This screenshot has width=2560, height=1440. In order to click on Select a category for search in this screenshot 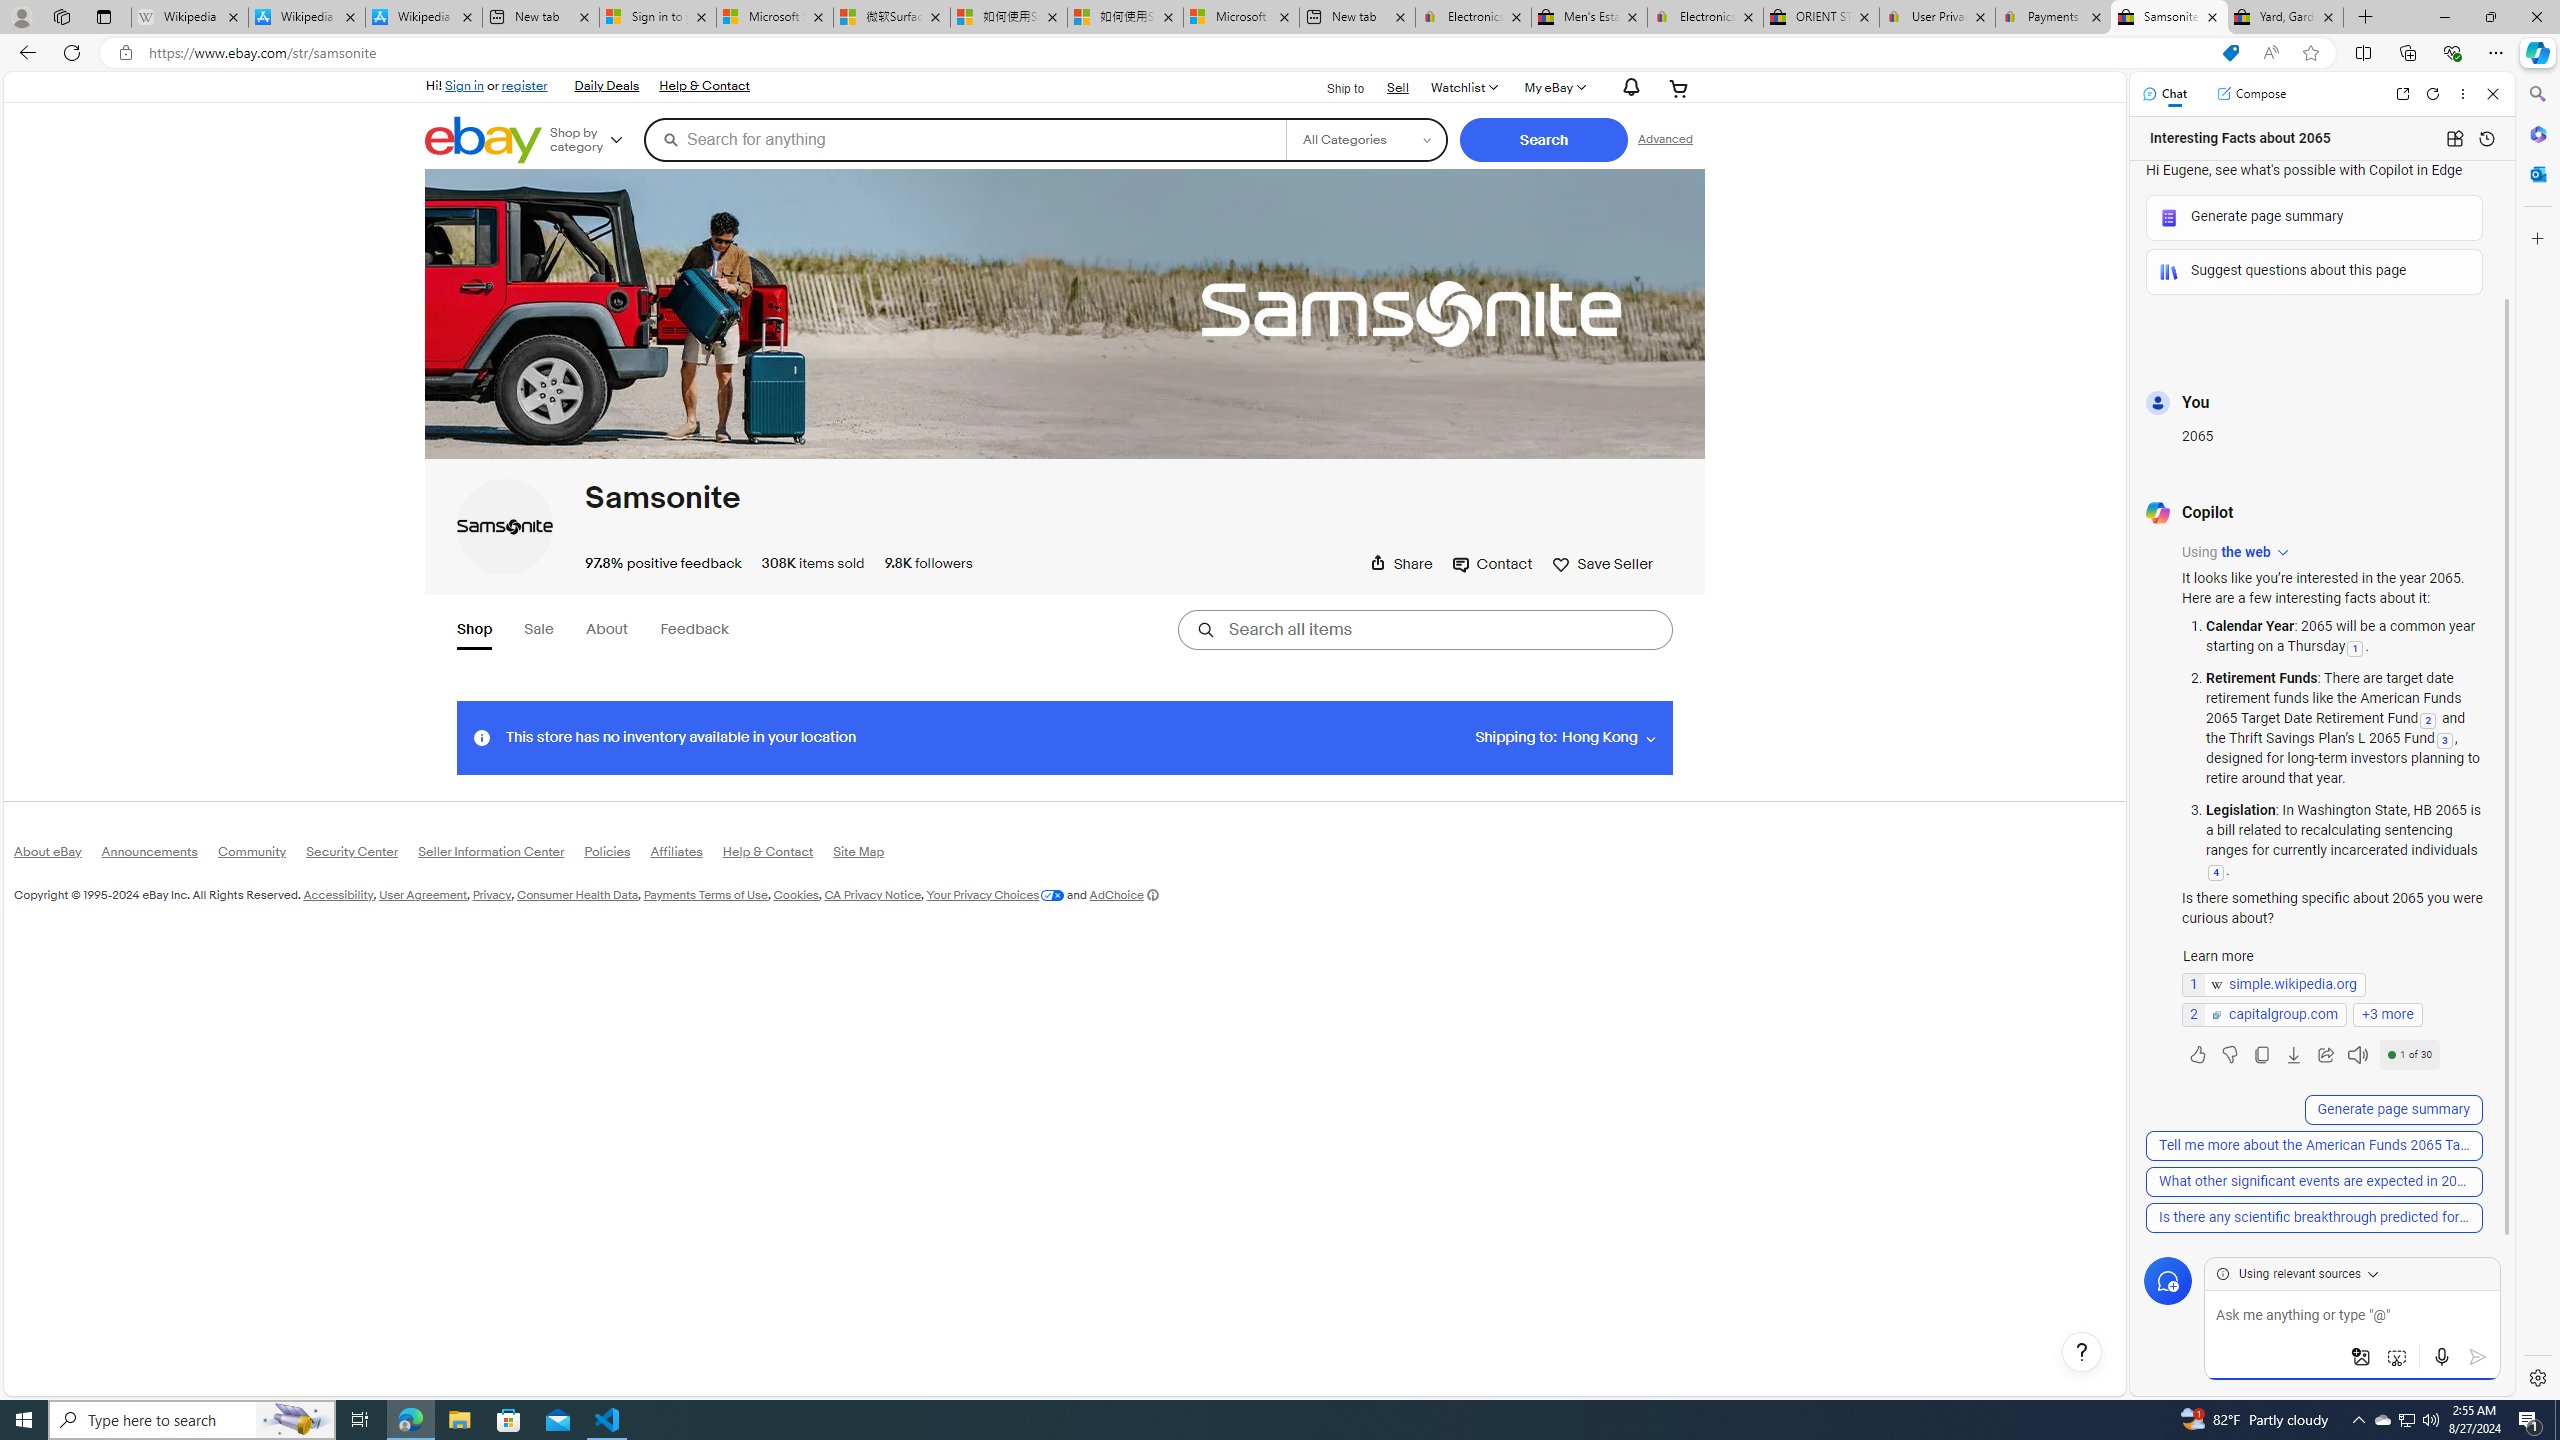, I will do `click(1366, 139)`.